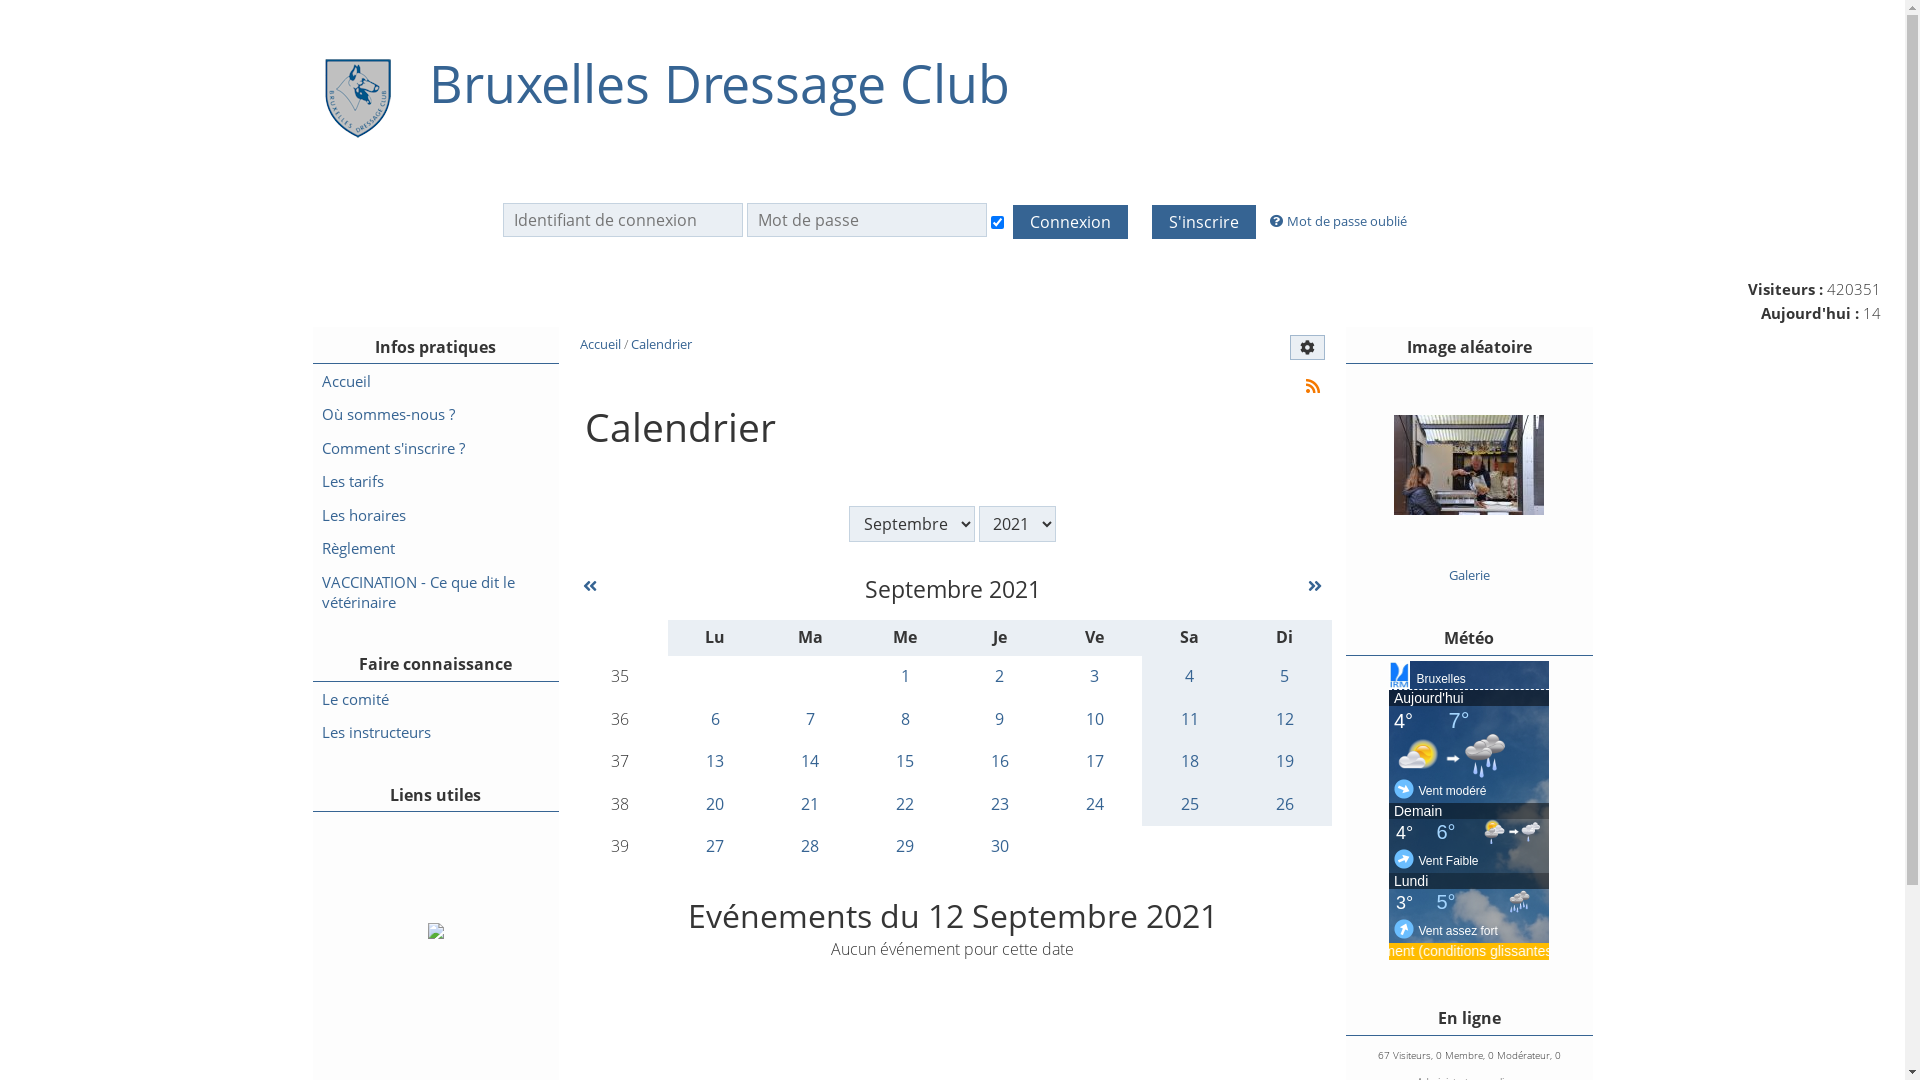 The image size is (1920, 1080). I want to click on Les tarifs, so click(435, 482).